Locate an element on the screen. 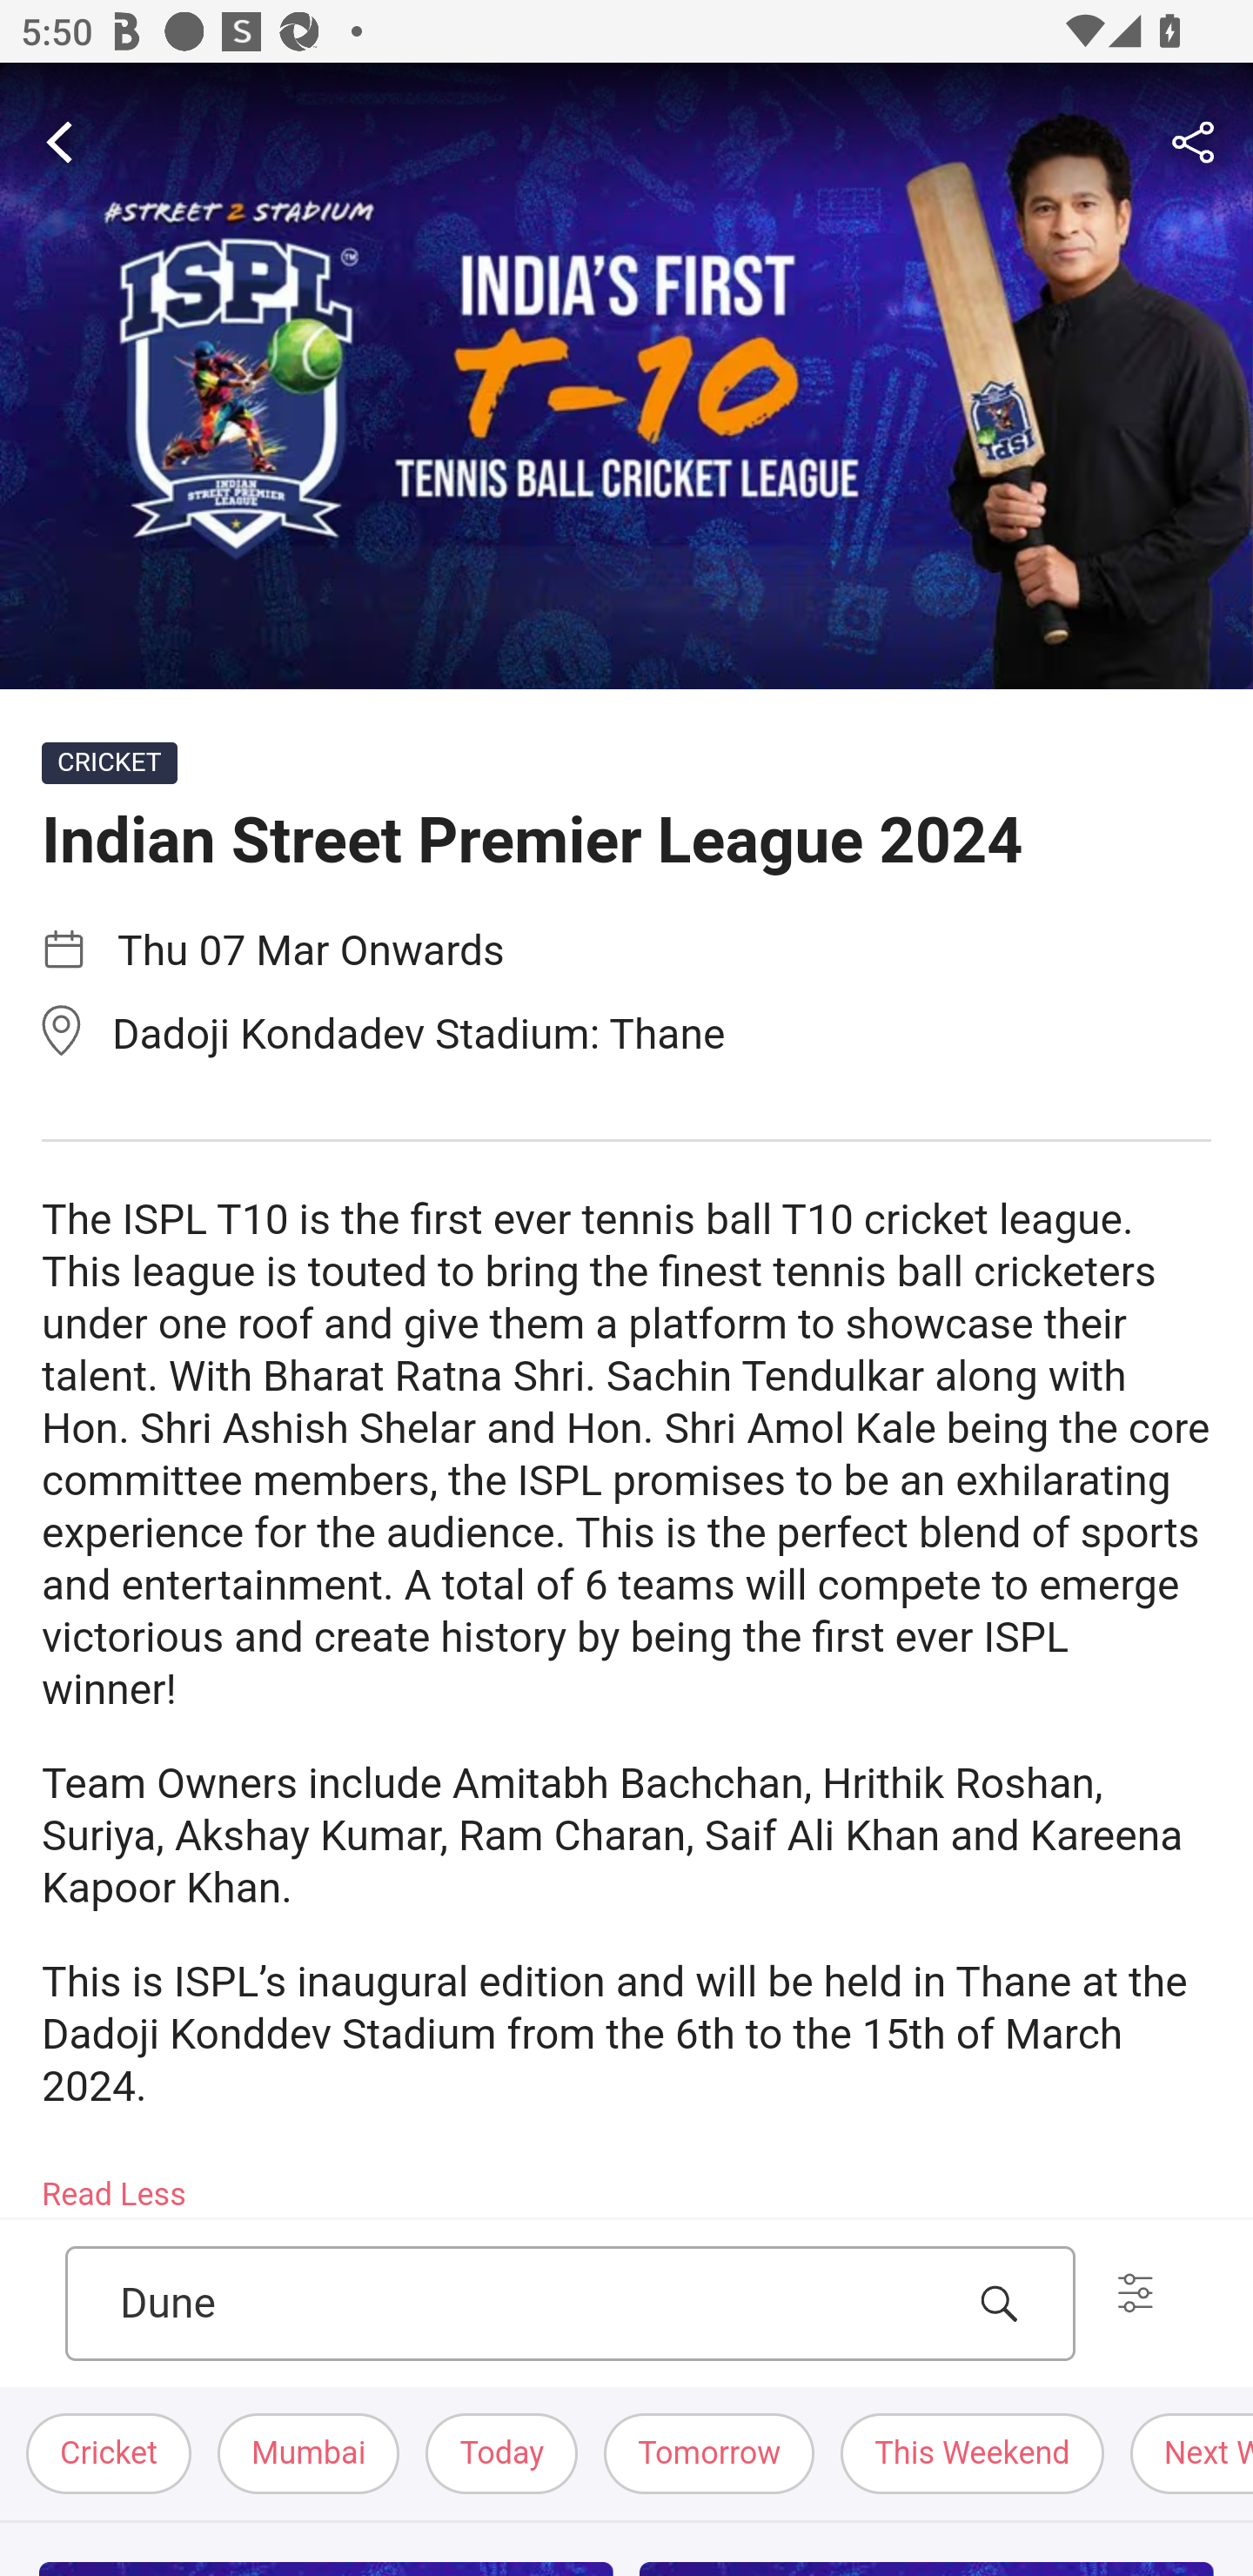 Image resolution: width=1253 pixels, height=2576 pixels. Cricket is located at coordinates (110, 2453).